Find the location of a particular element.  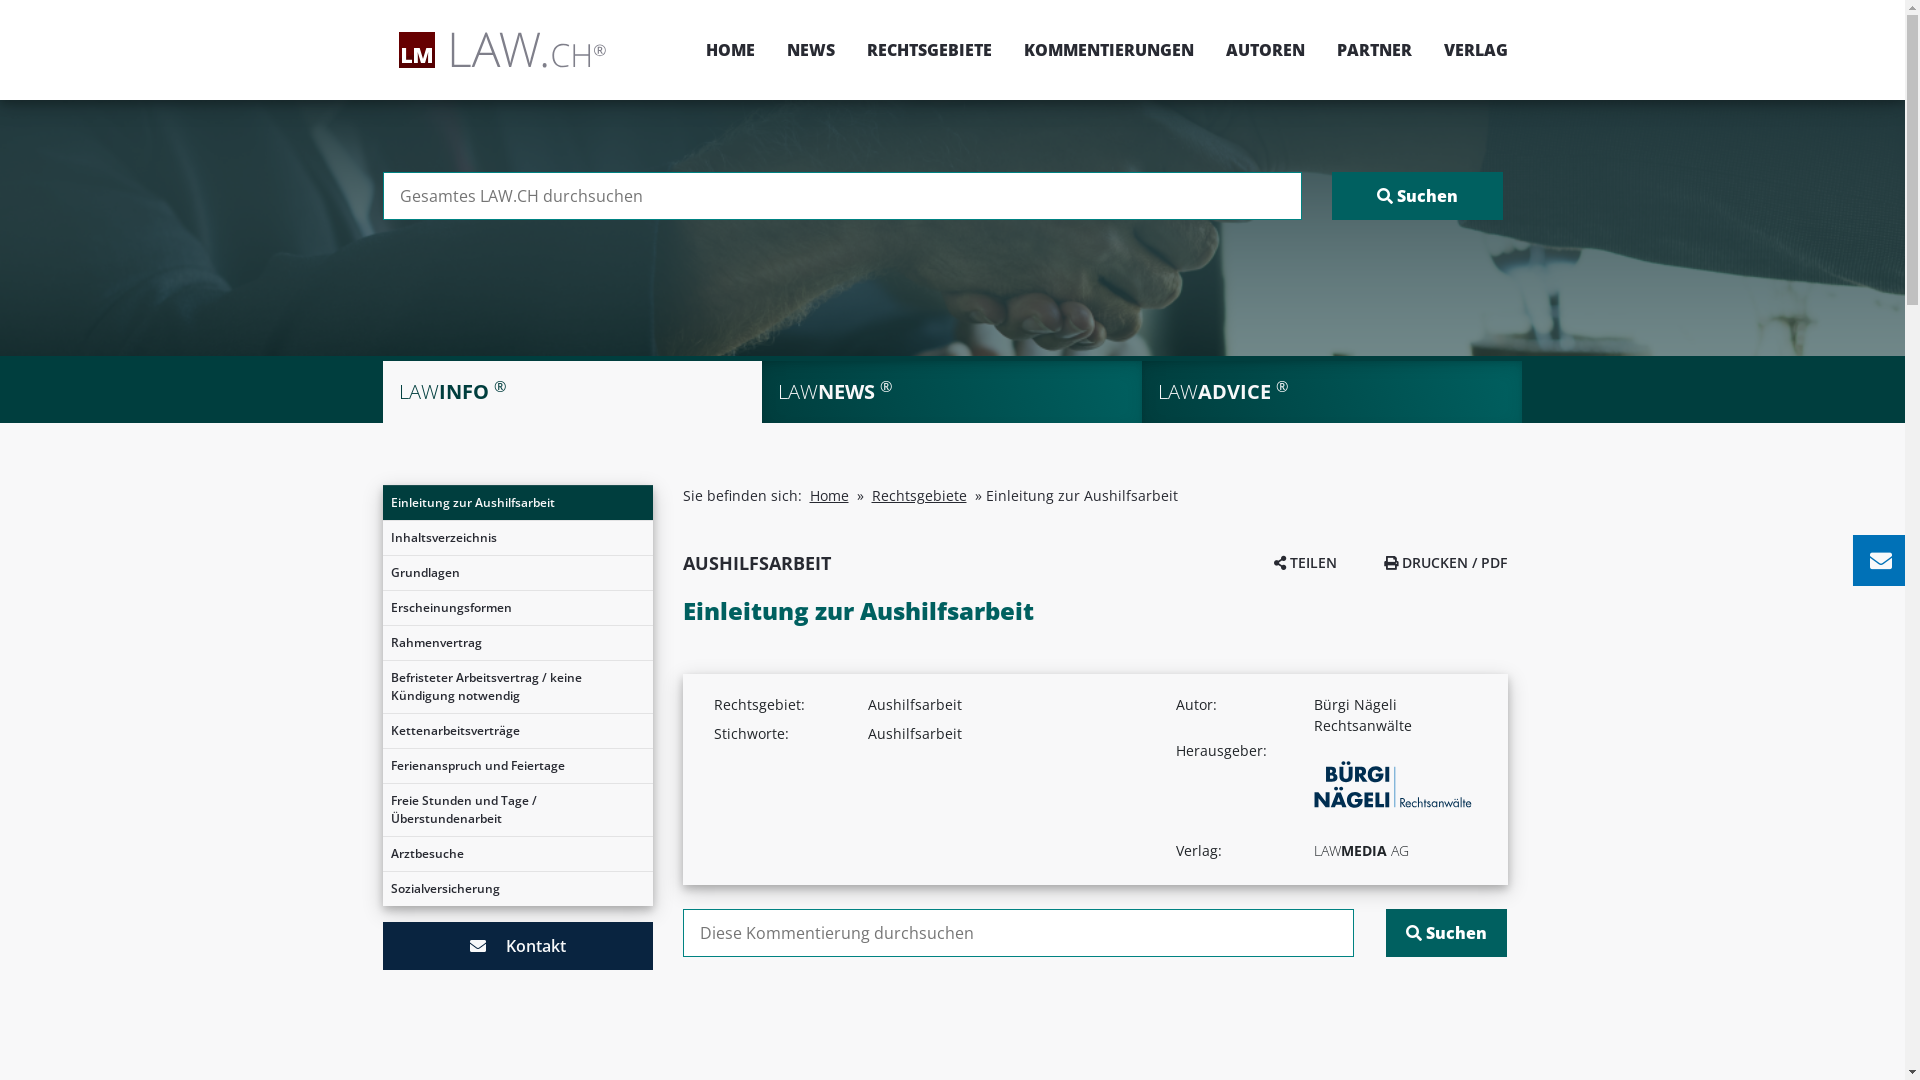

Erscheinungsformen is located at coordinates (517, 608).